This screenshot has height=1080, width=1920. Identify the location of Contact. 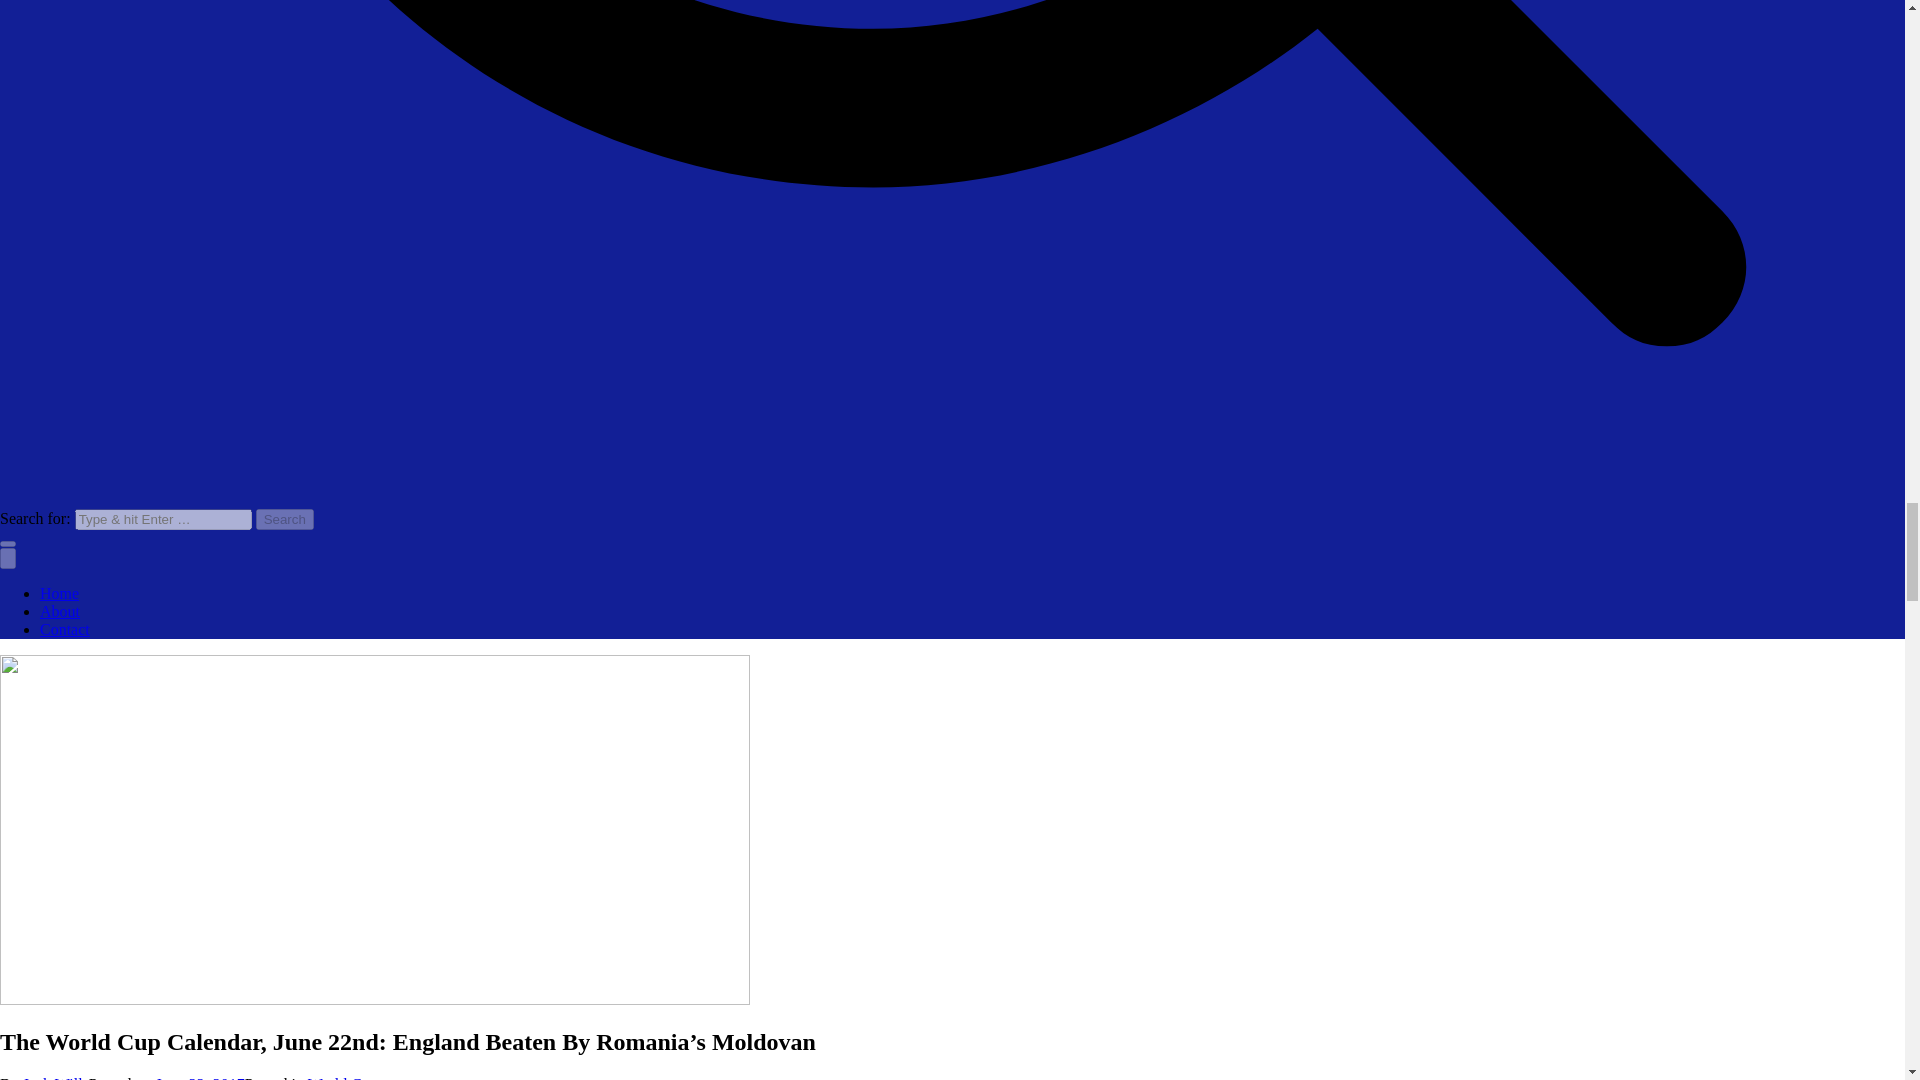
(65, 630).